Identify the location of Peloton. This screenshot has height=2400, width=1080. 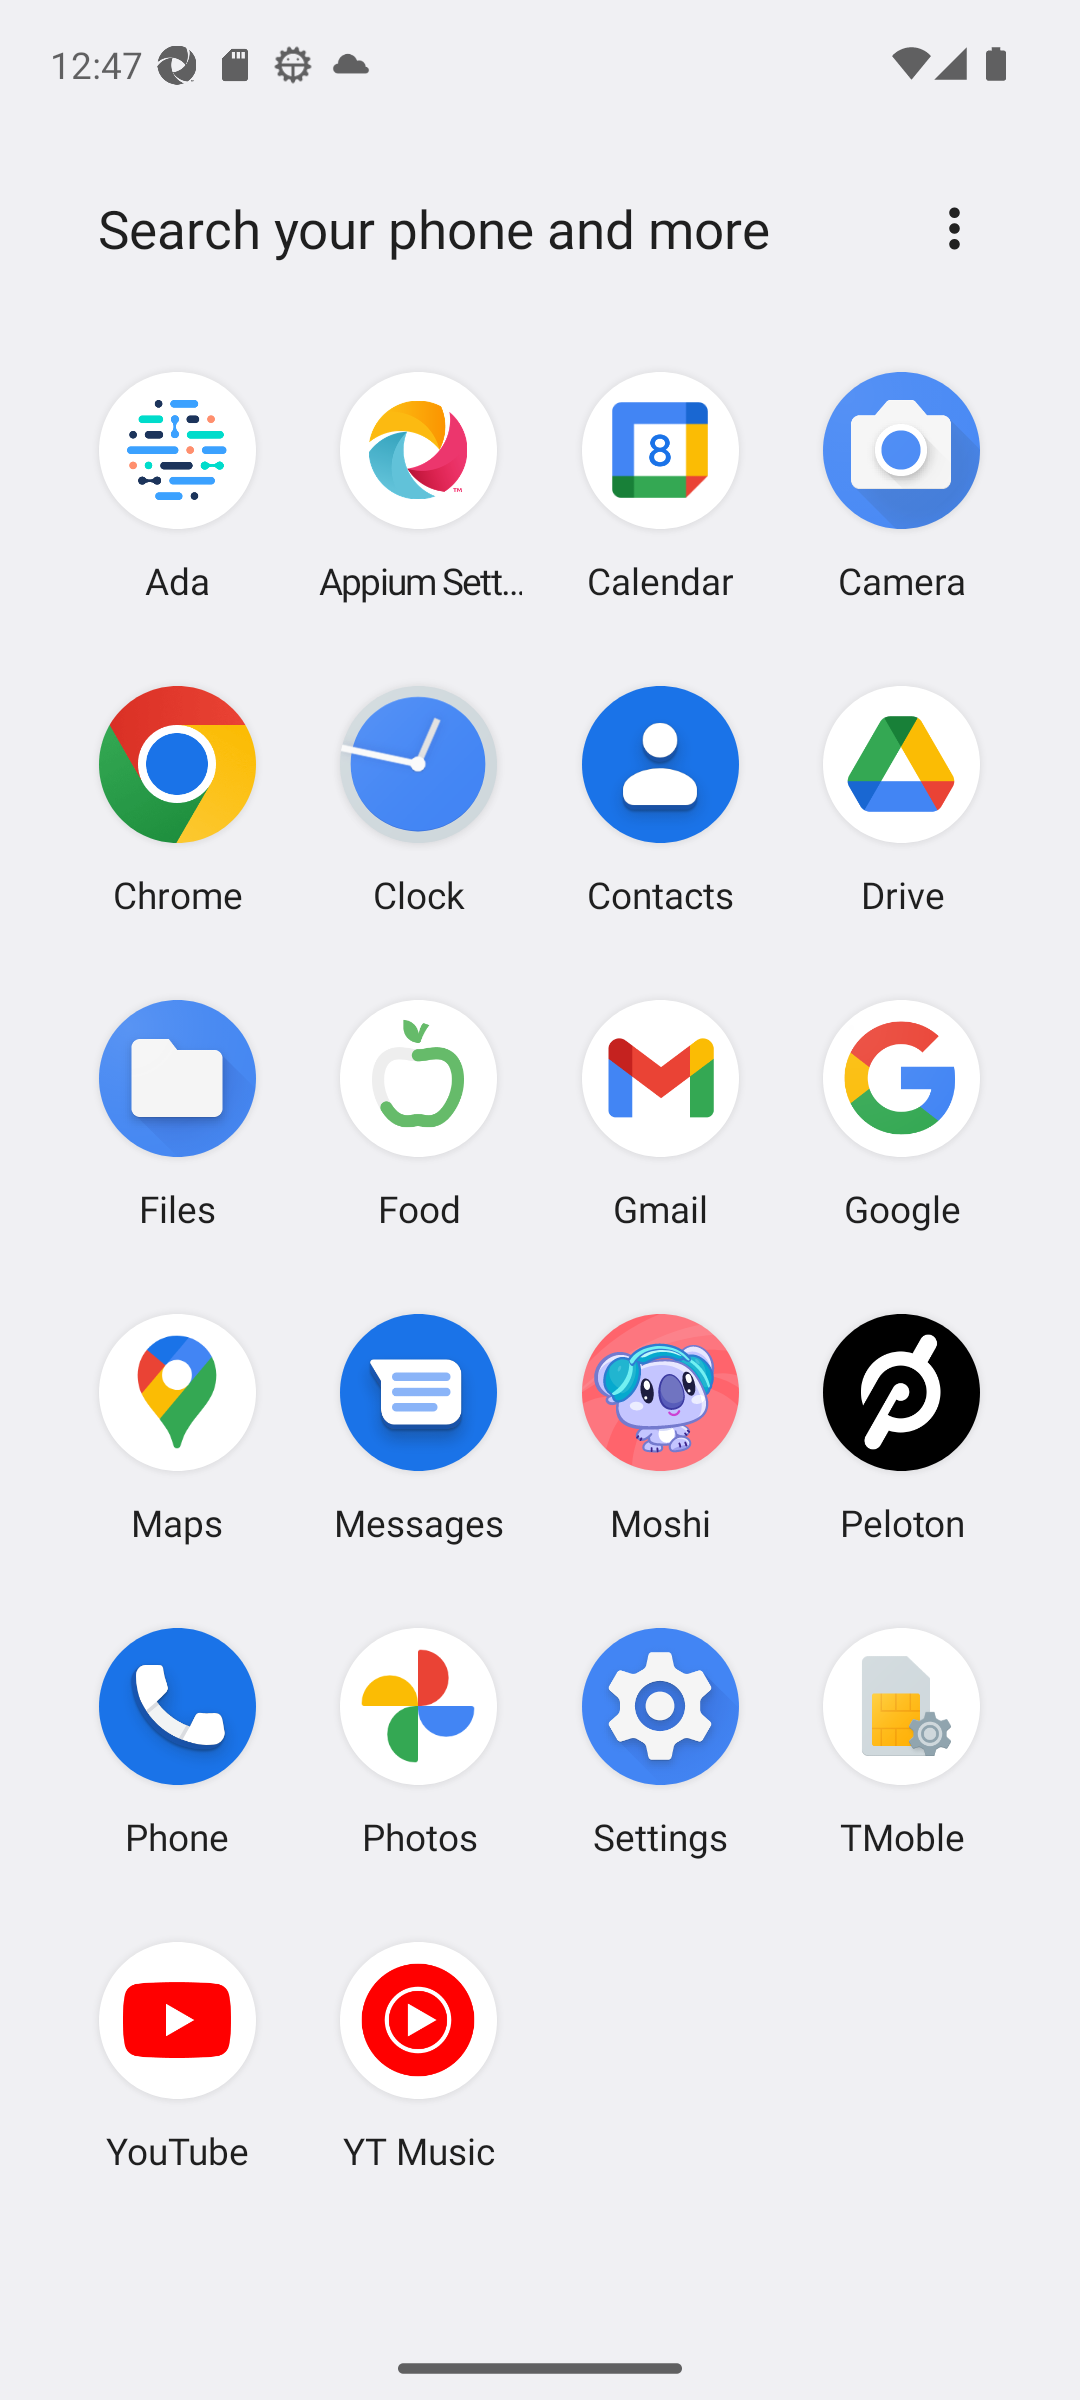
(901, 1426).